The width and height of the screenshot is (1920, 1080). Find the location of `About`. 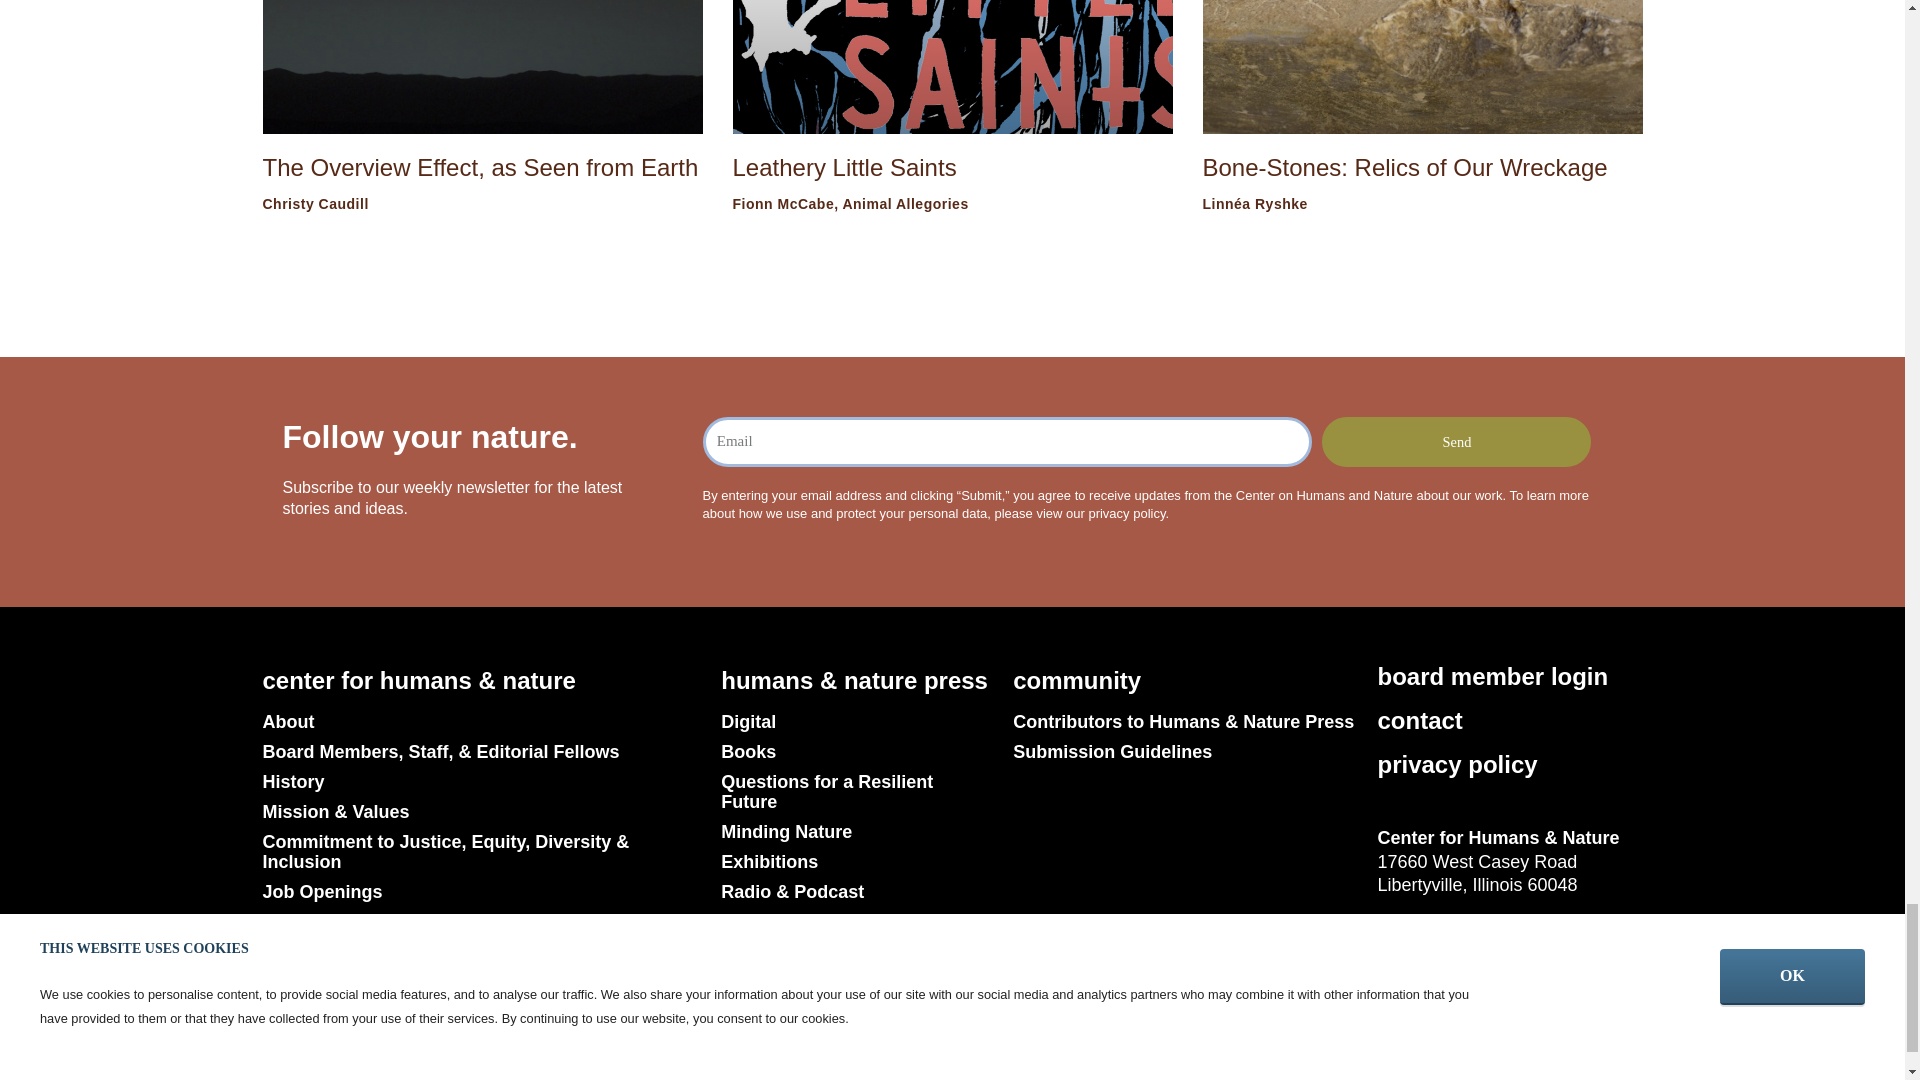

About is located at coordinates (480, 722).